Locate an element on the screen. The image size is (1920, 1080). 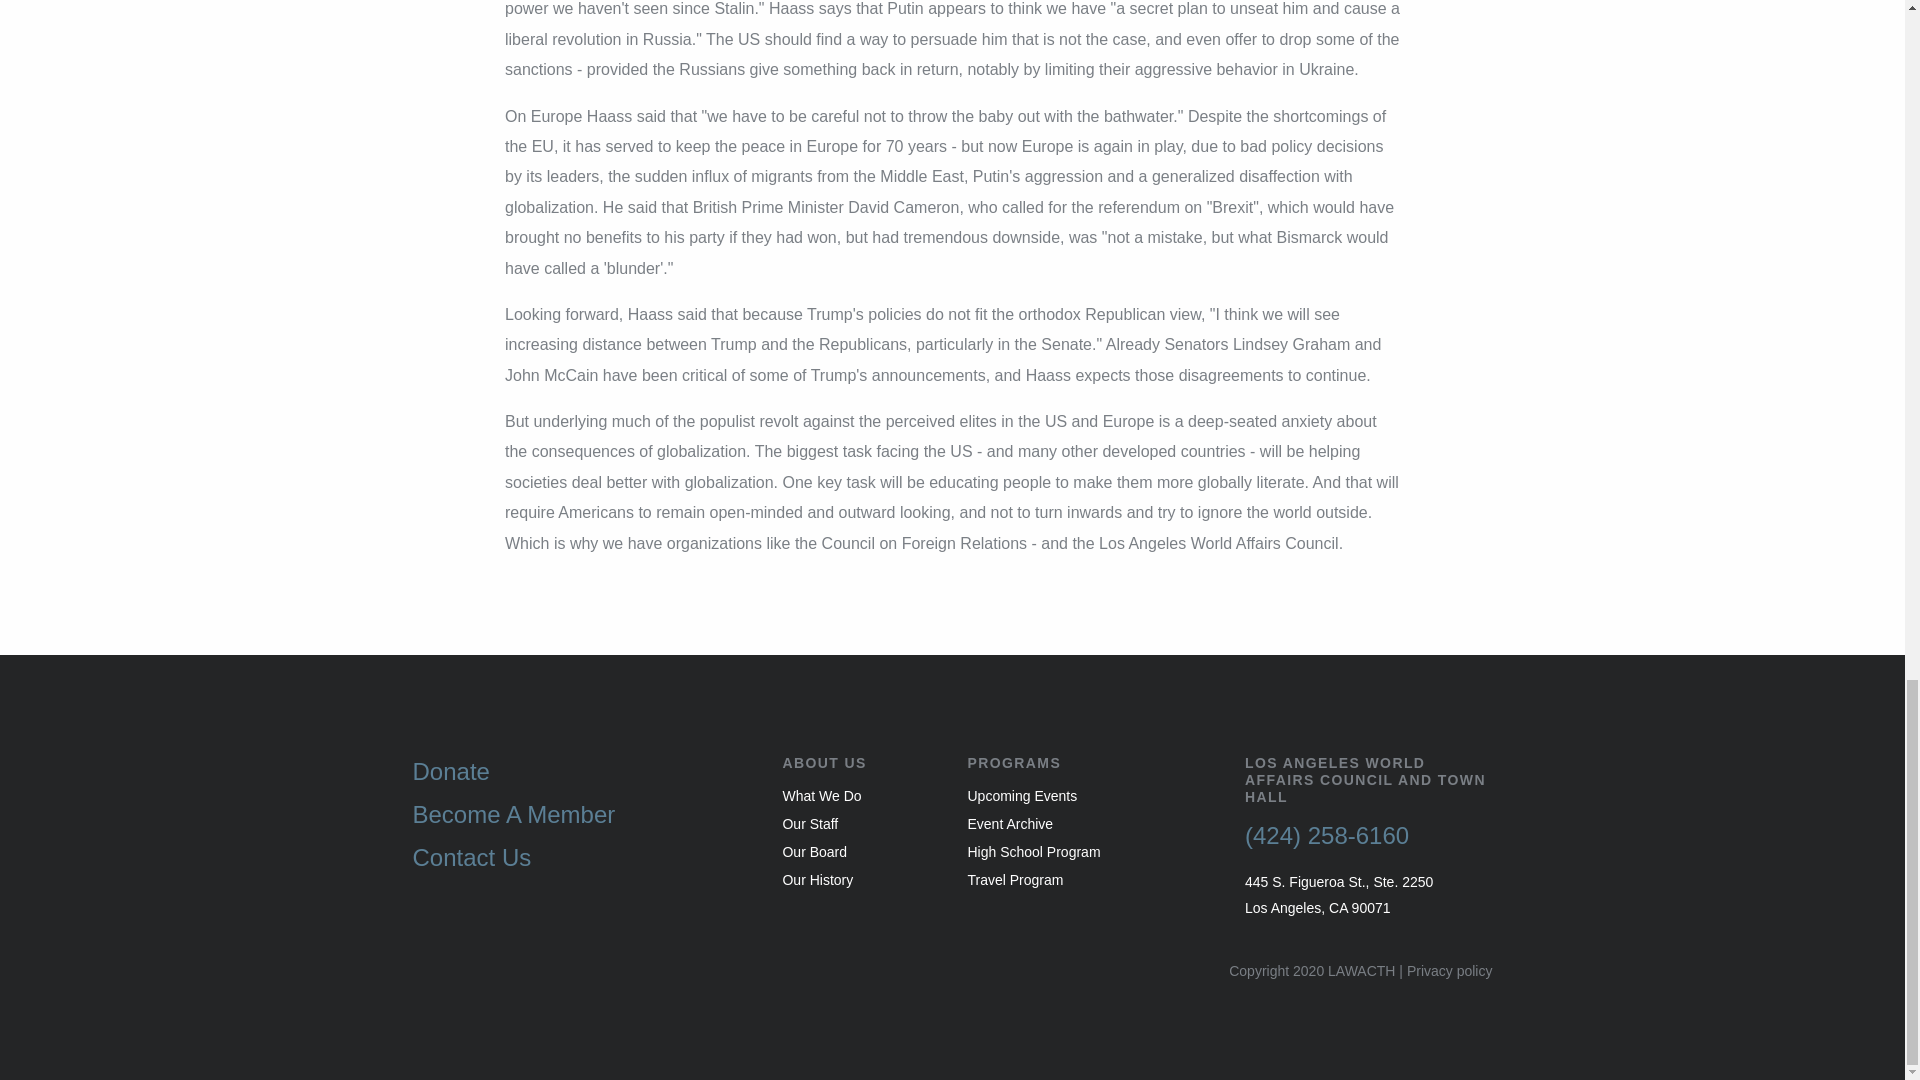
Donate is located at coordinates (582, 771).